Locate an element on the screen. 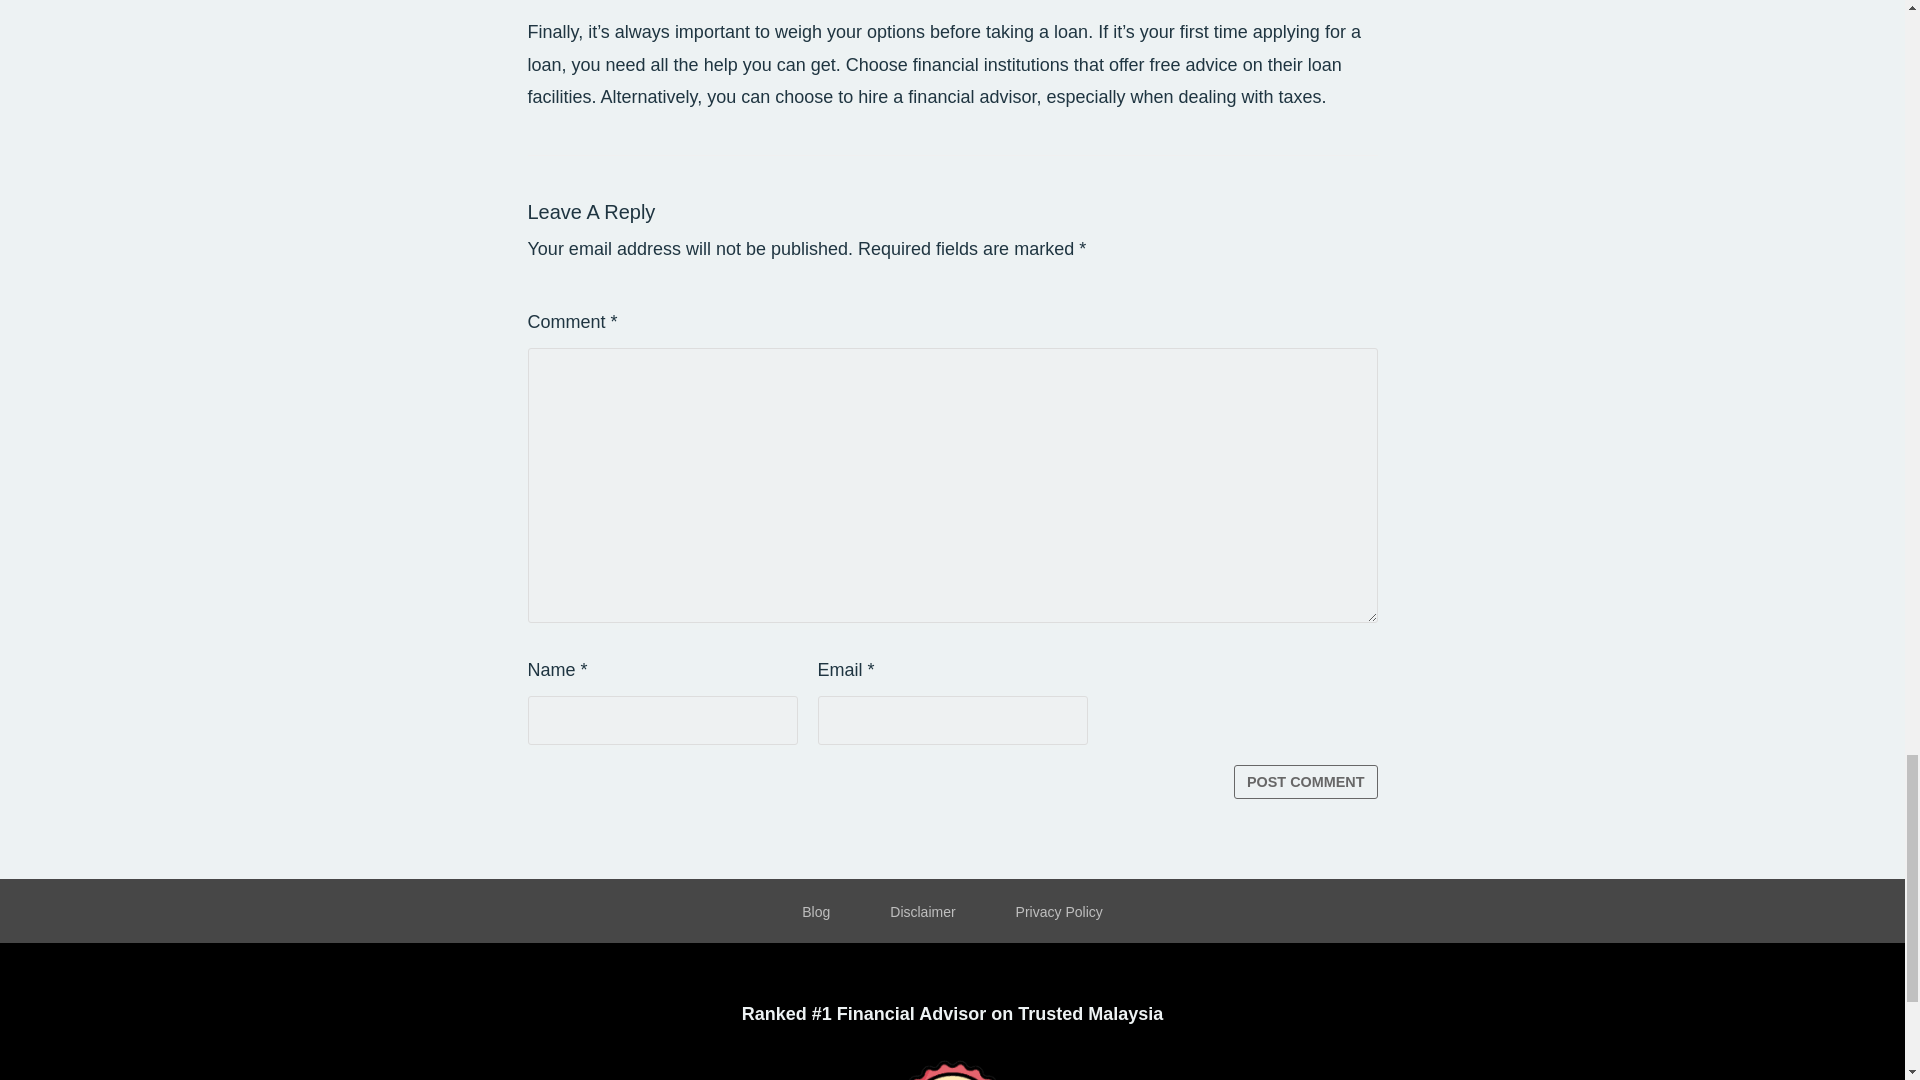 The height and width of the screenshot is (1080, 1920). Disclaimer is located at coordinates (922, 912).